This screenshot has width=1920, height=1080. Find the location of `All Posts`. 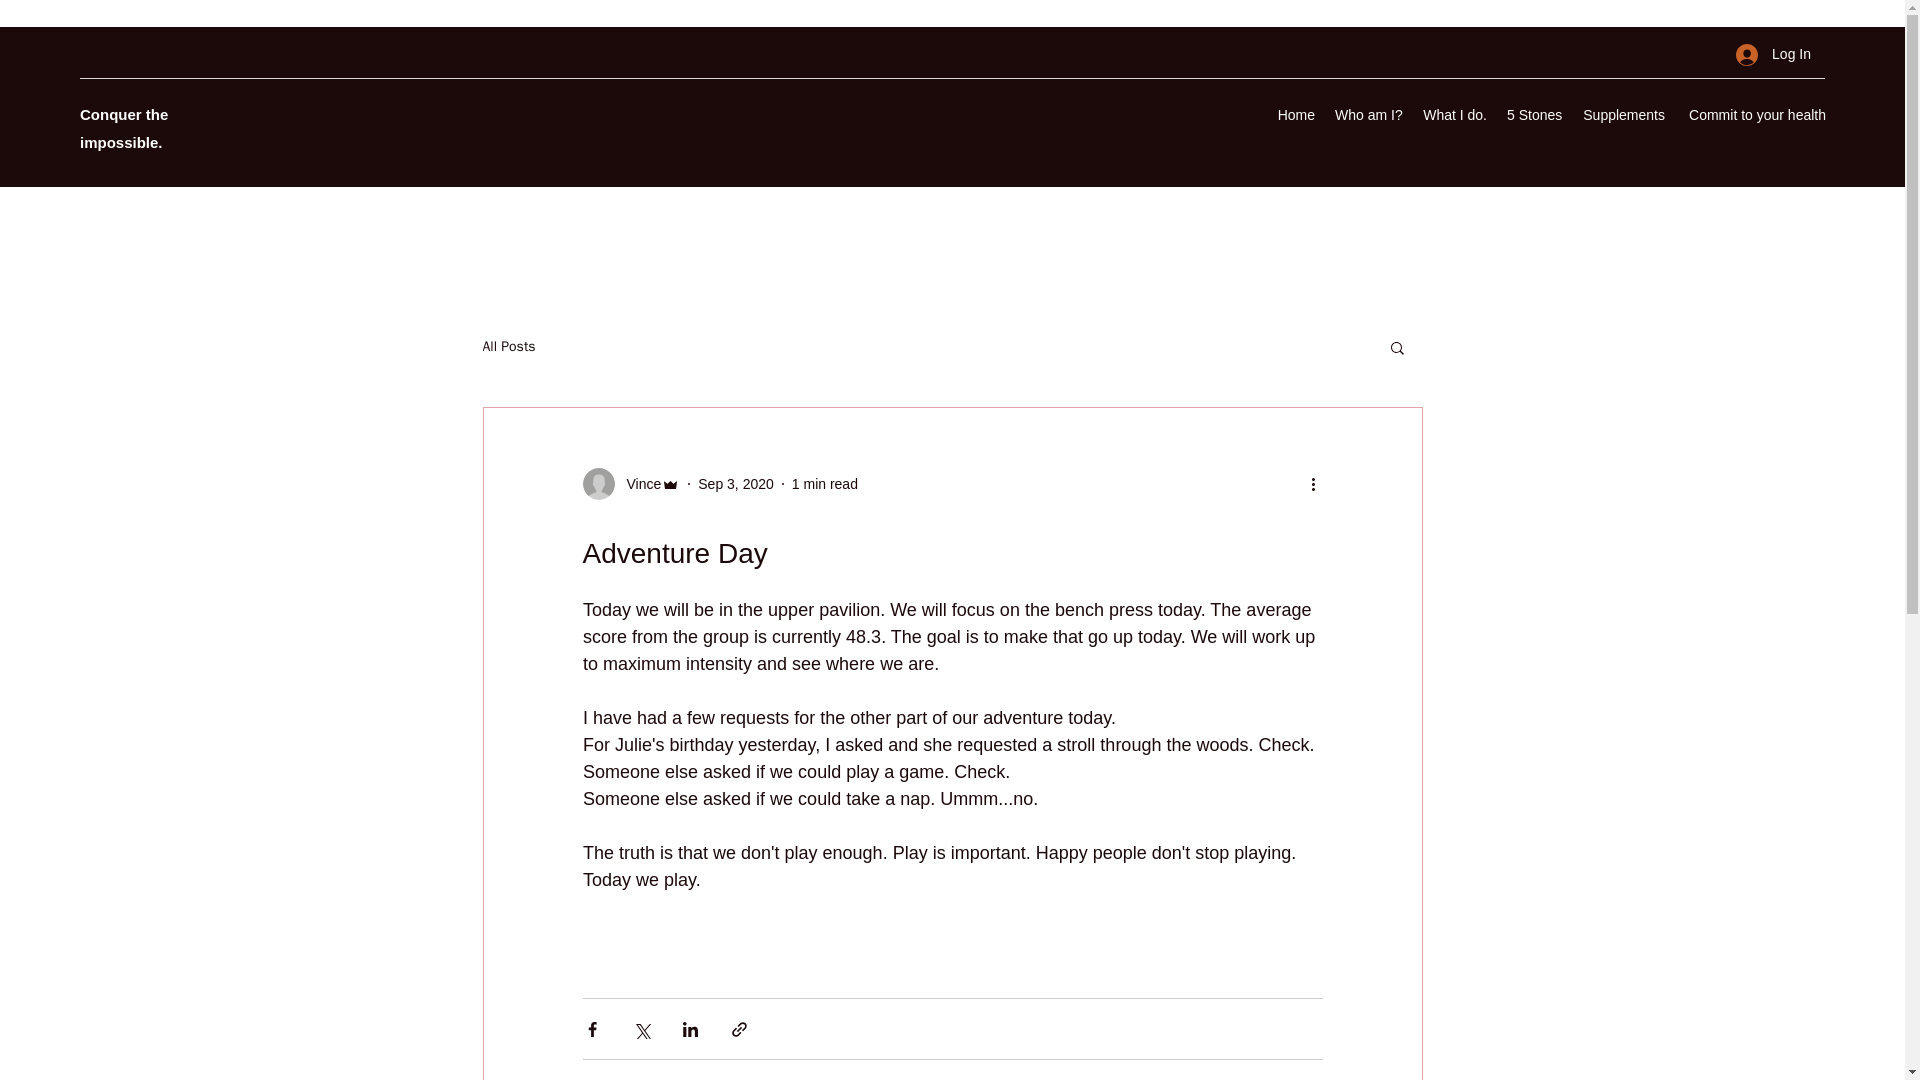

All Posts is located at coordinates (1454, 114).